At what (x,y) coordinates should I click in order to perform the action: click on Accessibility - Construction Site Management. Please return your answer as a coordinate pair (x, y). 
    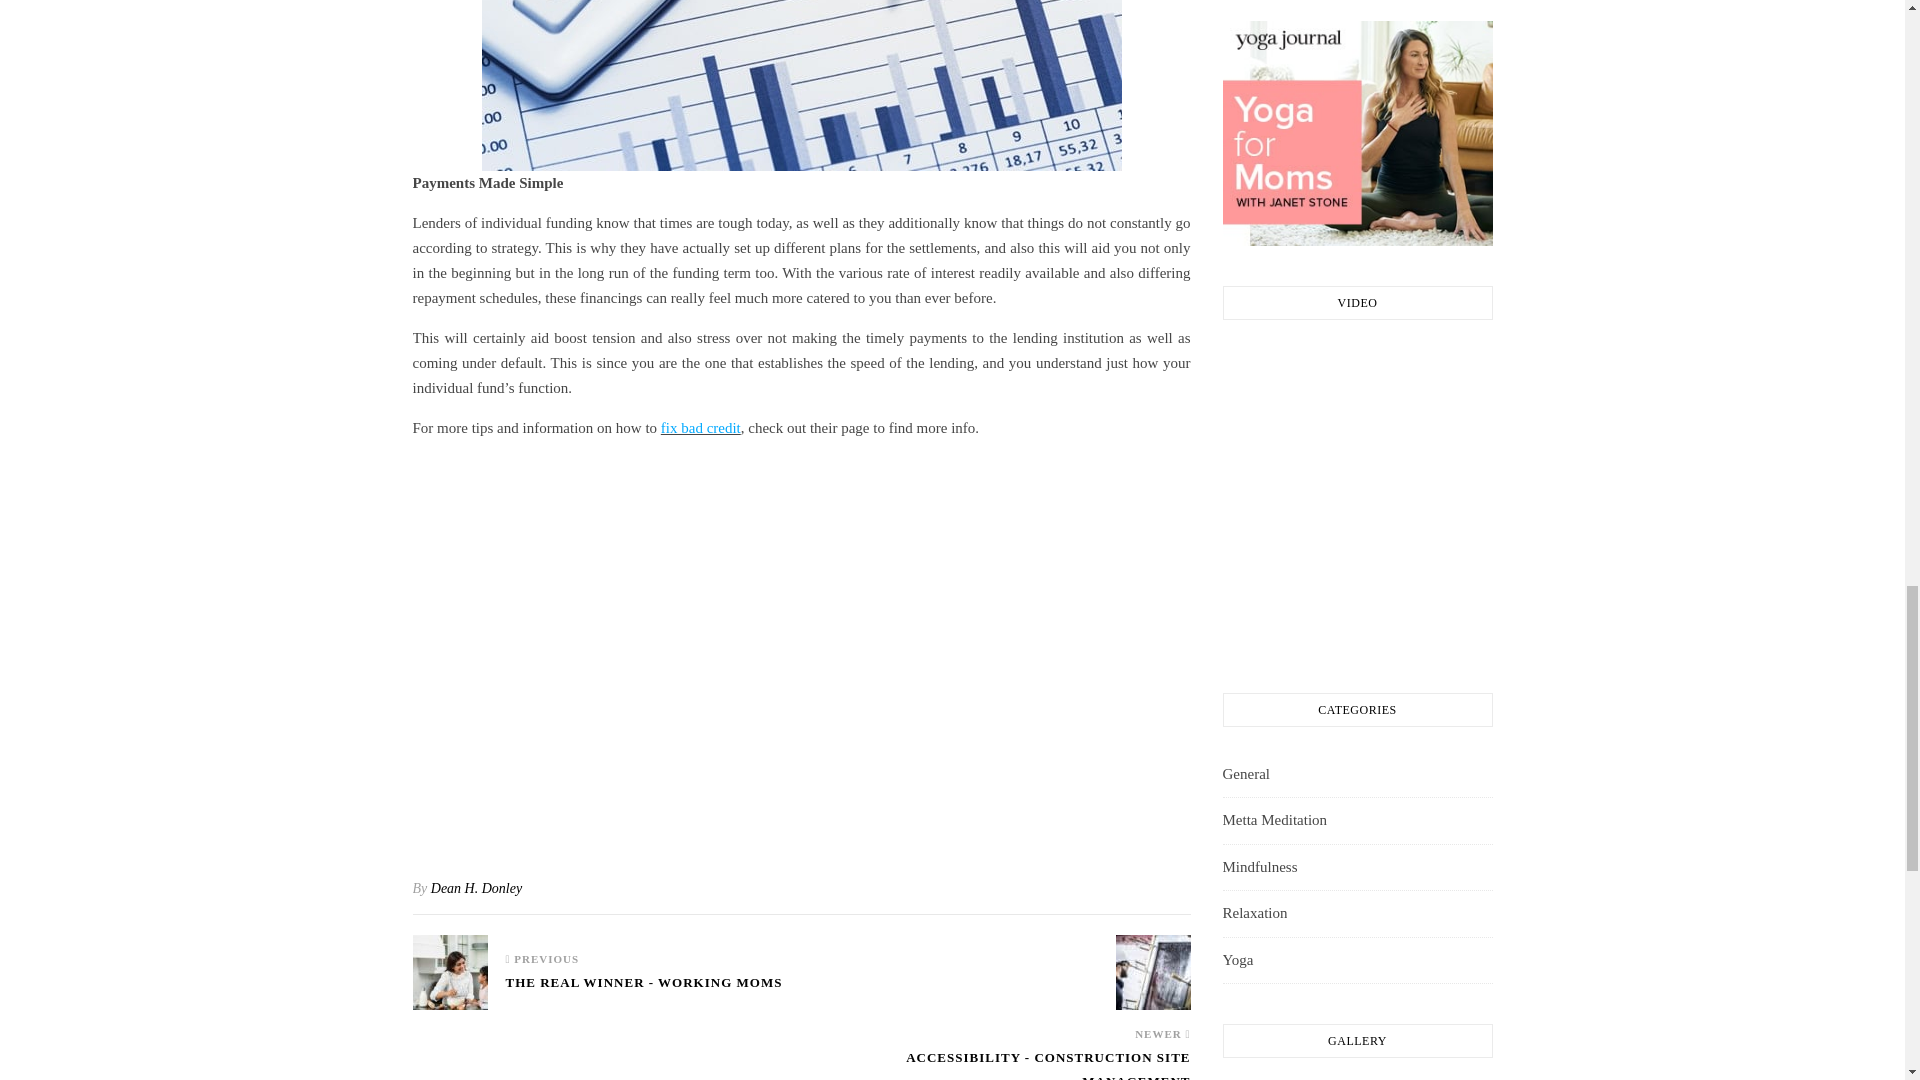
    Looking at the image, I should click on (996, 1063).